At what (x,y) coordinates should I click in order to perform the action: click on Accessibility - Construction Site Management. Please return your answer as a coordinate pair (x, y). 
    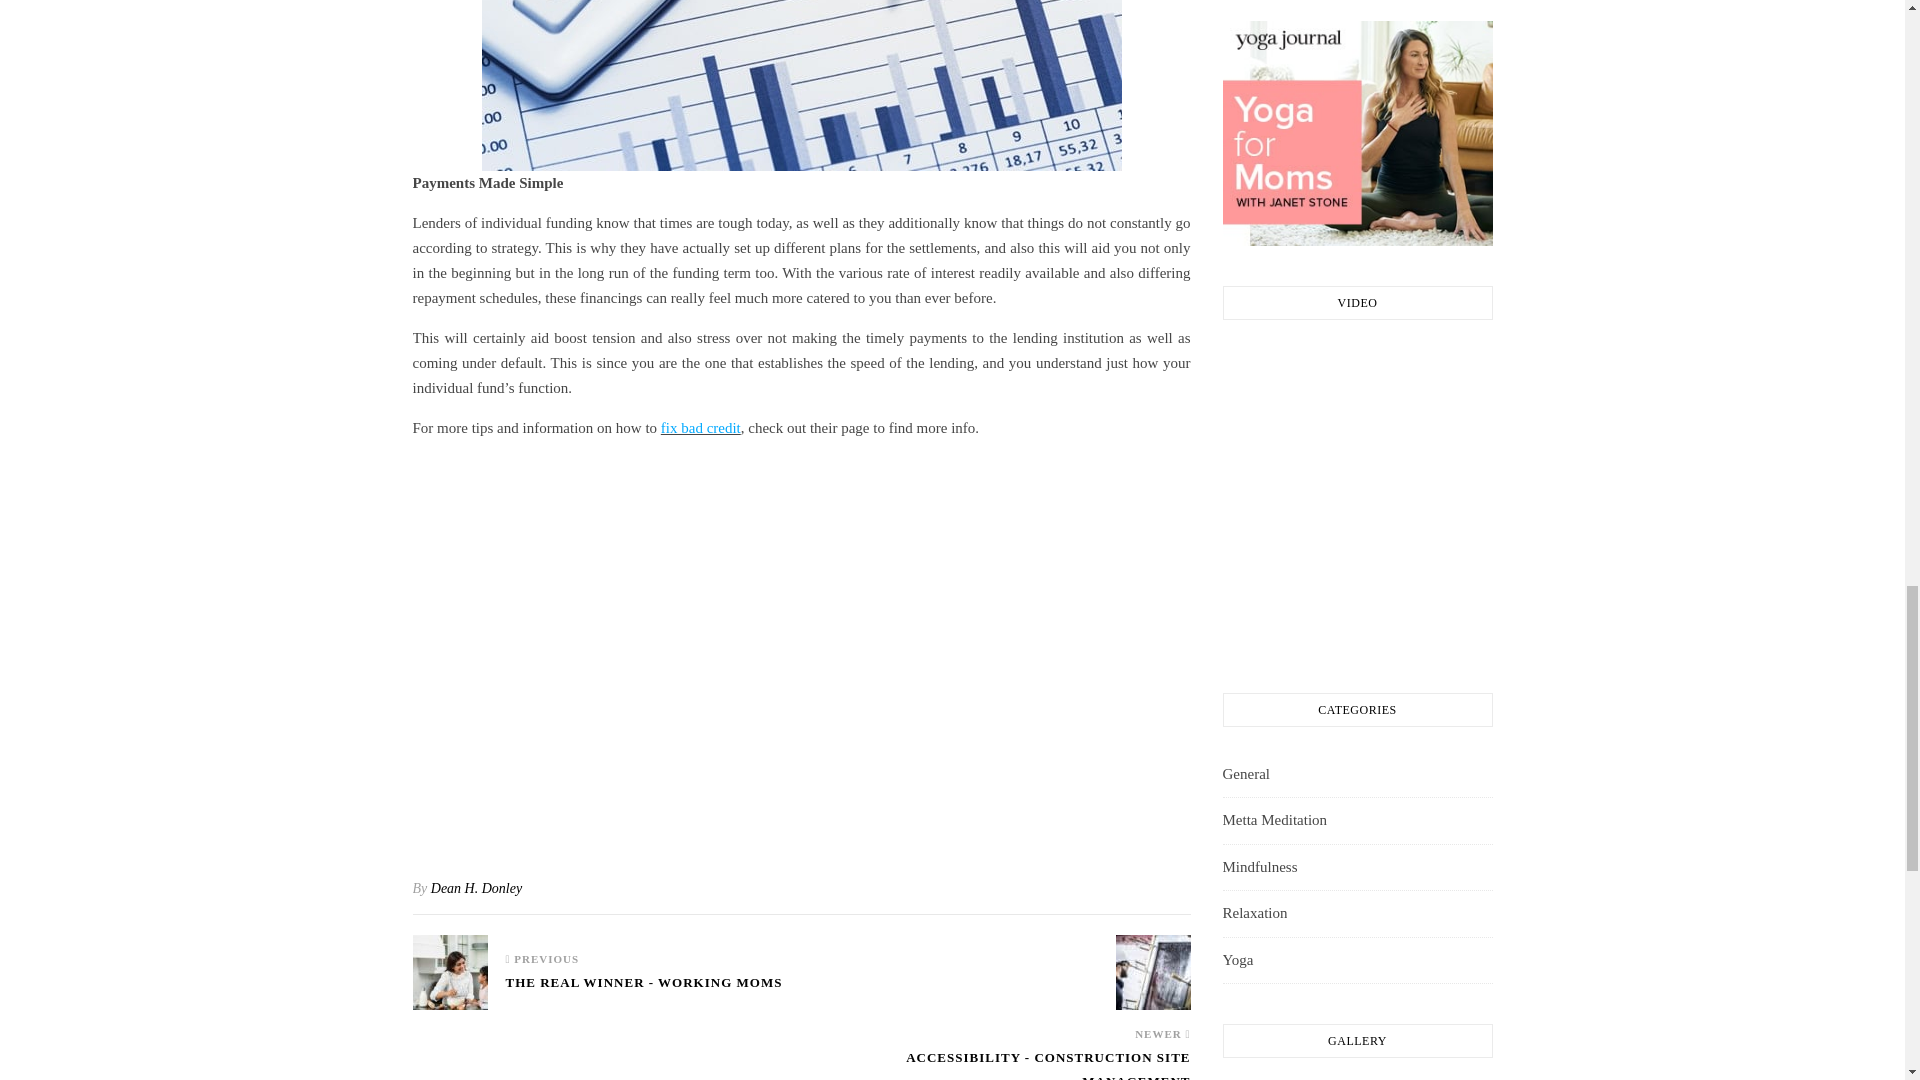
    Looking at the image, I should click on (996, 1063).